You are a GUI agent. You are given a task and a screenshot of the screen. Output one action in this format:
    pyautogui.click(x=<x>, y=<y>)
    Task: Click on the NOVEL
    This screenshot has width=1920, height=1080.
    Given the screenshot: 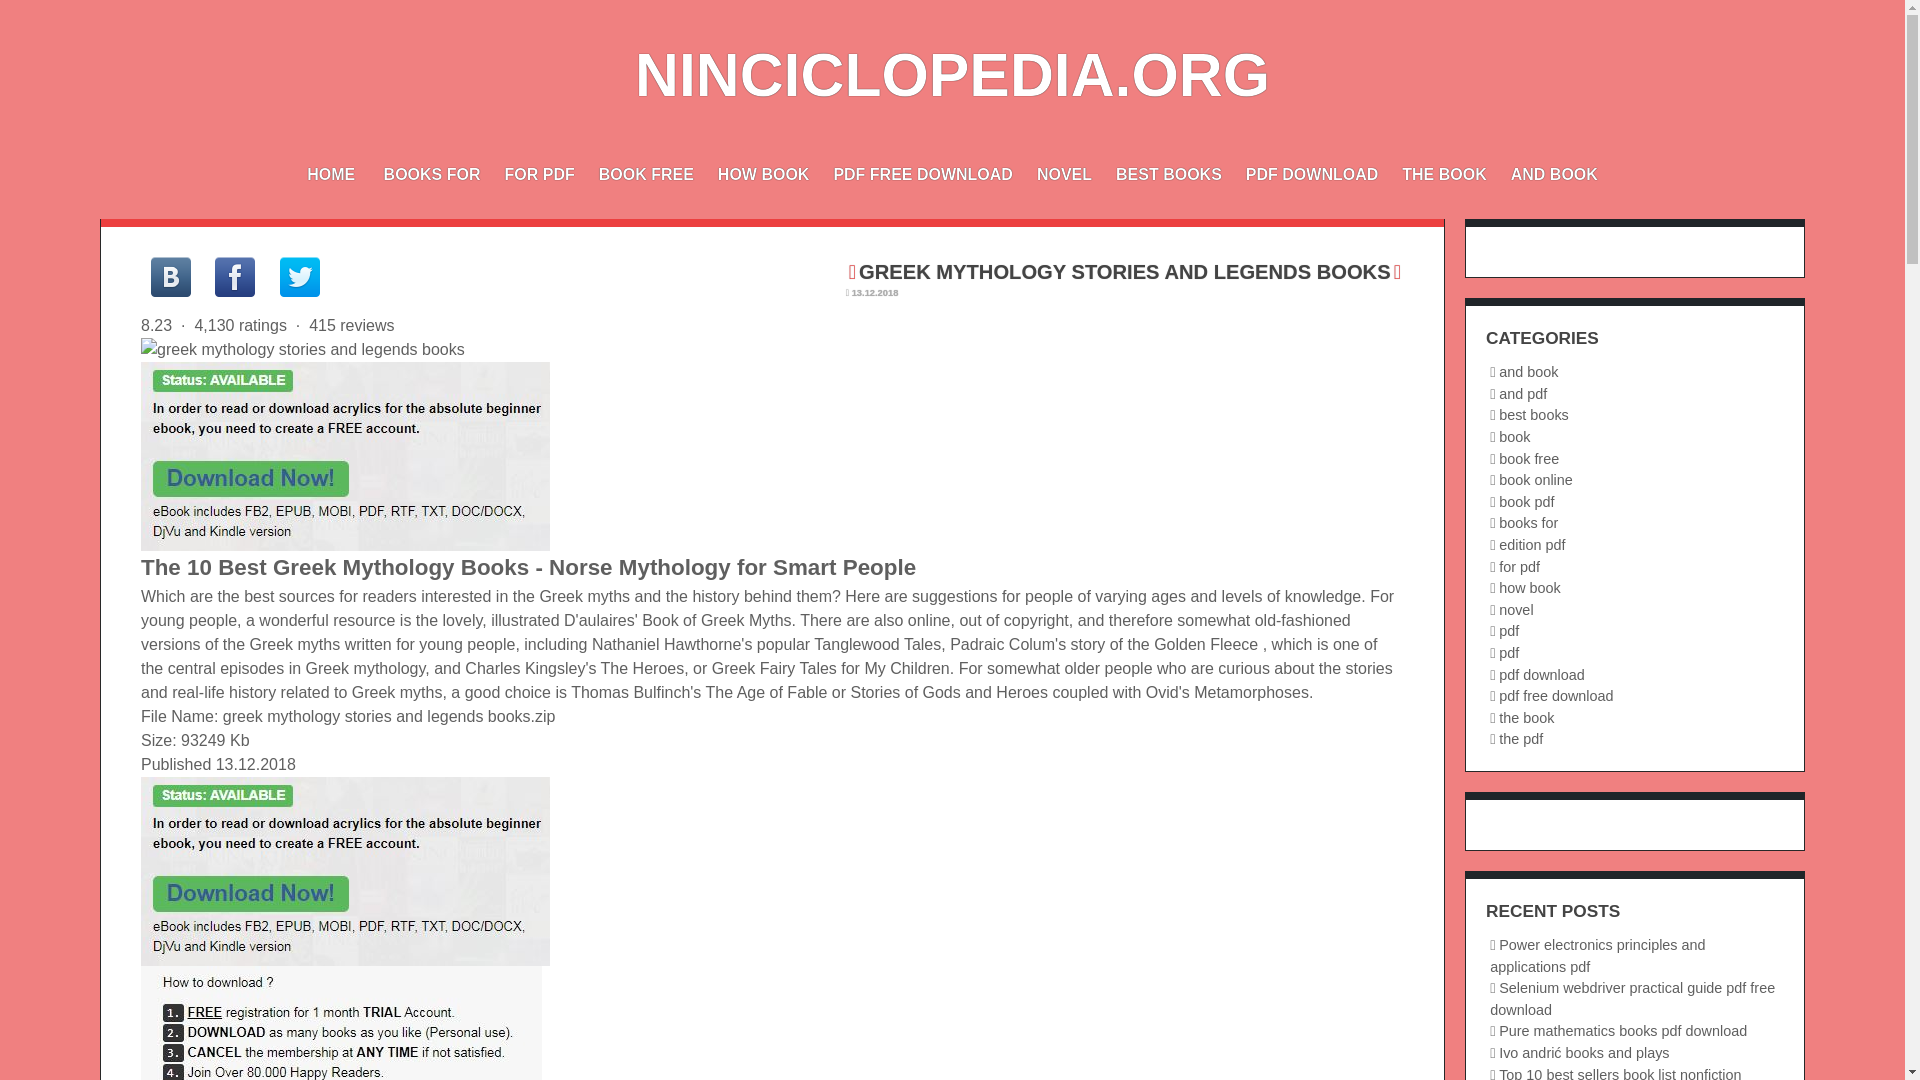 What is the action you would take?
    pyautogui.click(x=1064, y=174)
    